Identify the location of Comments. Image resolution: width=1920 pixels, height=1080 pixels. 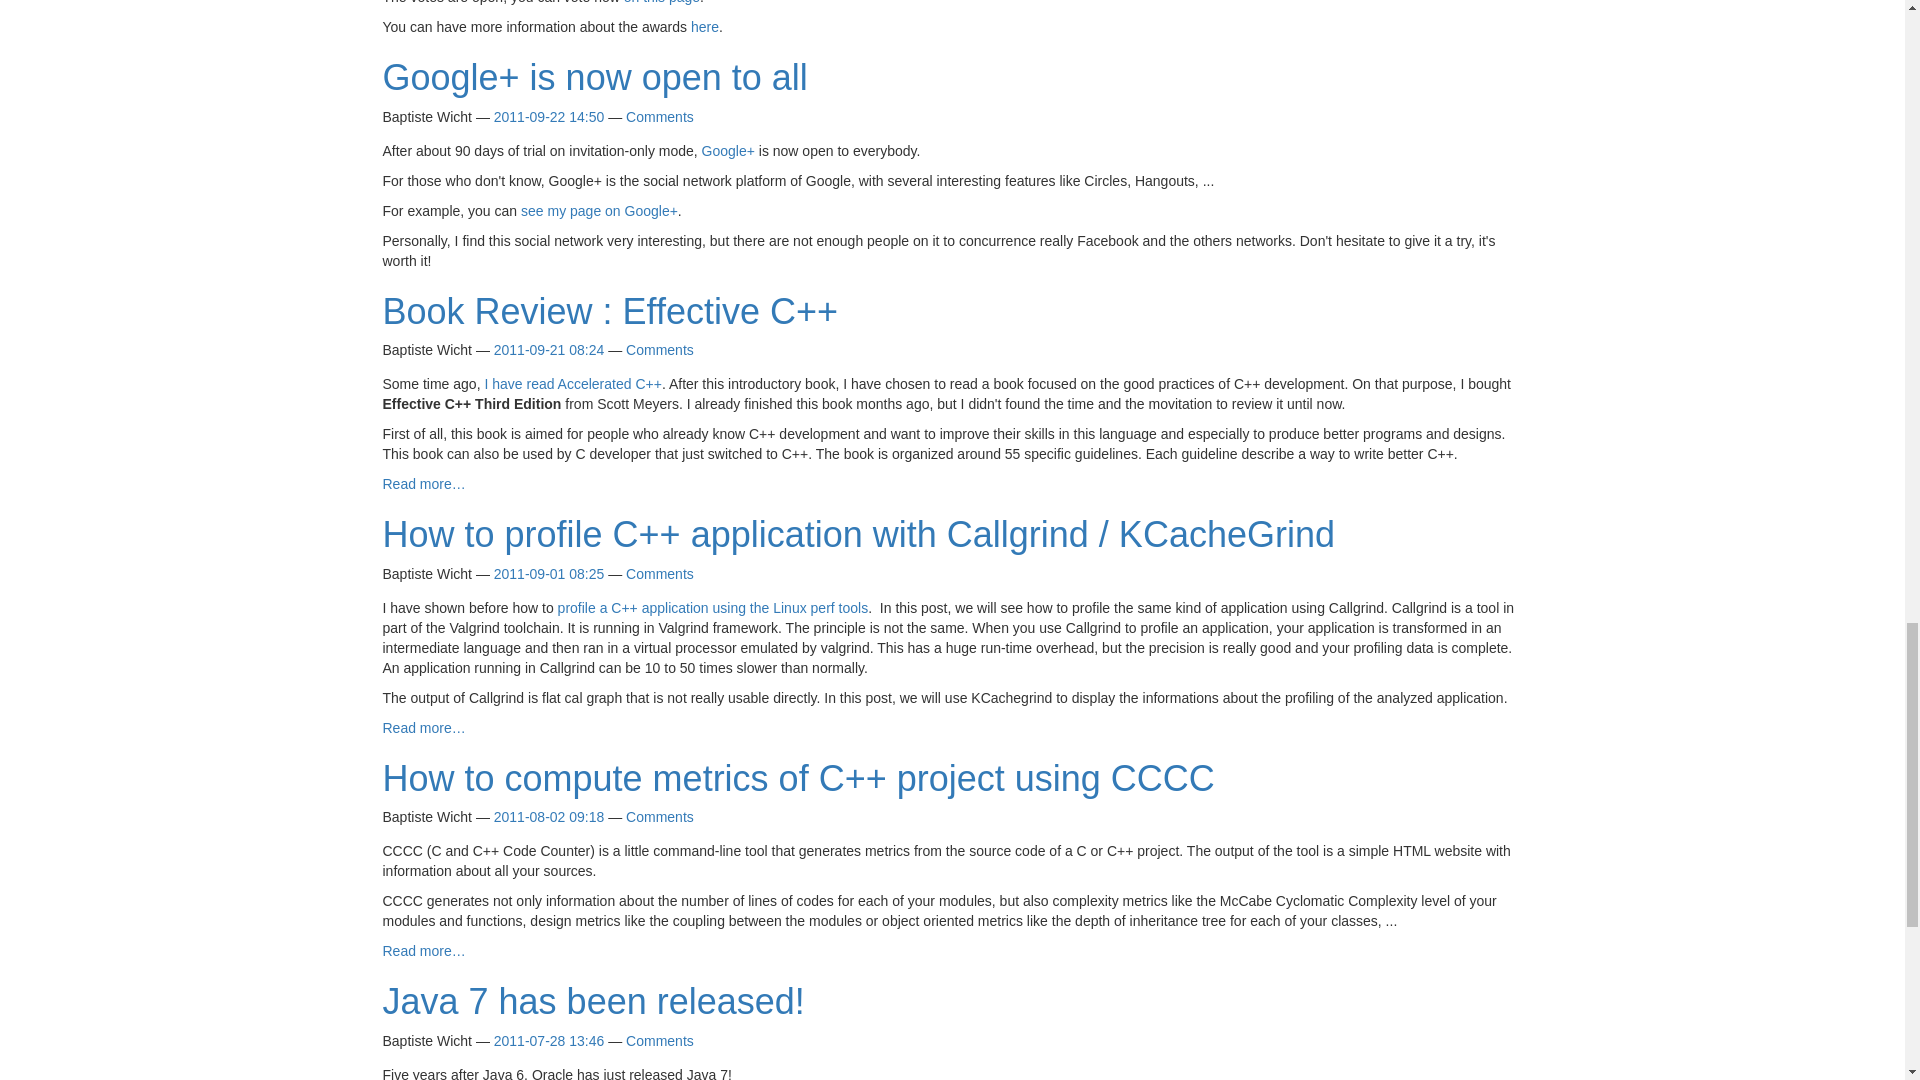
(659, 117).